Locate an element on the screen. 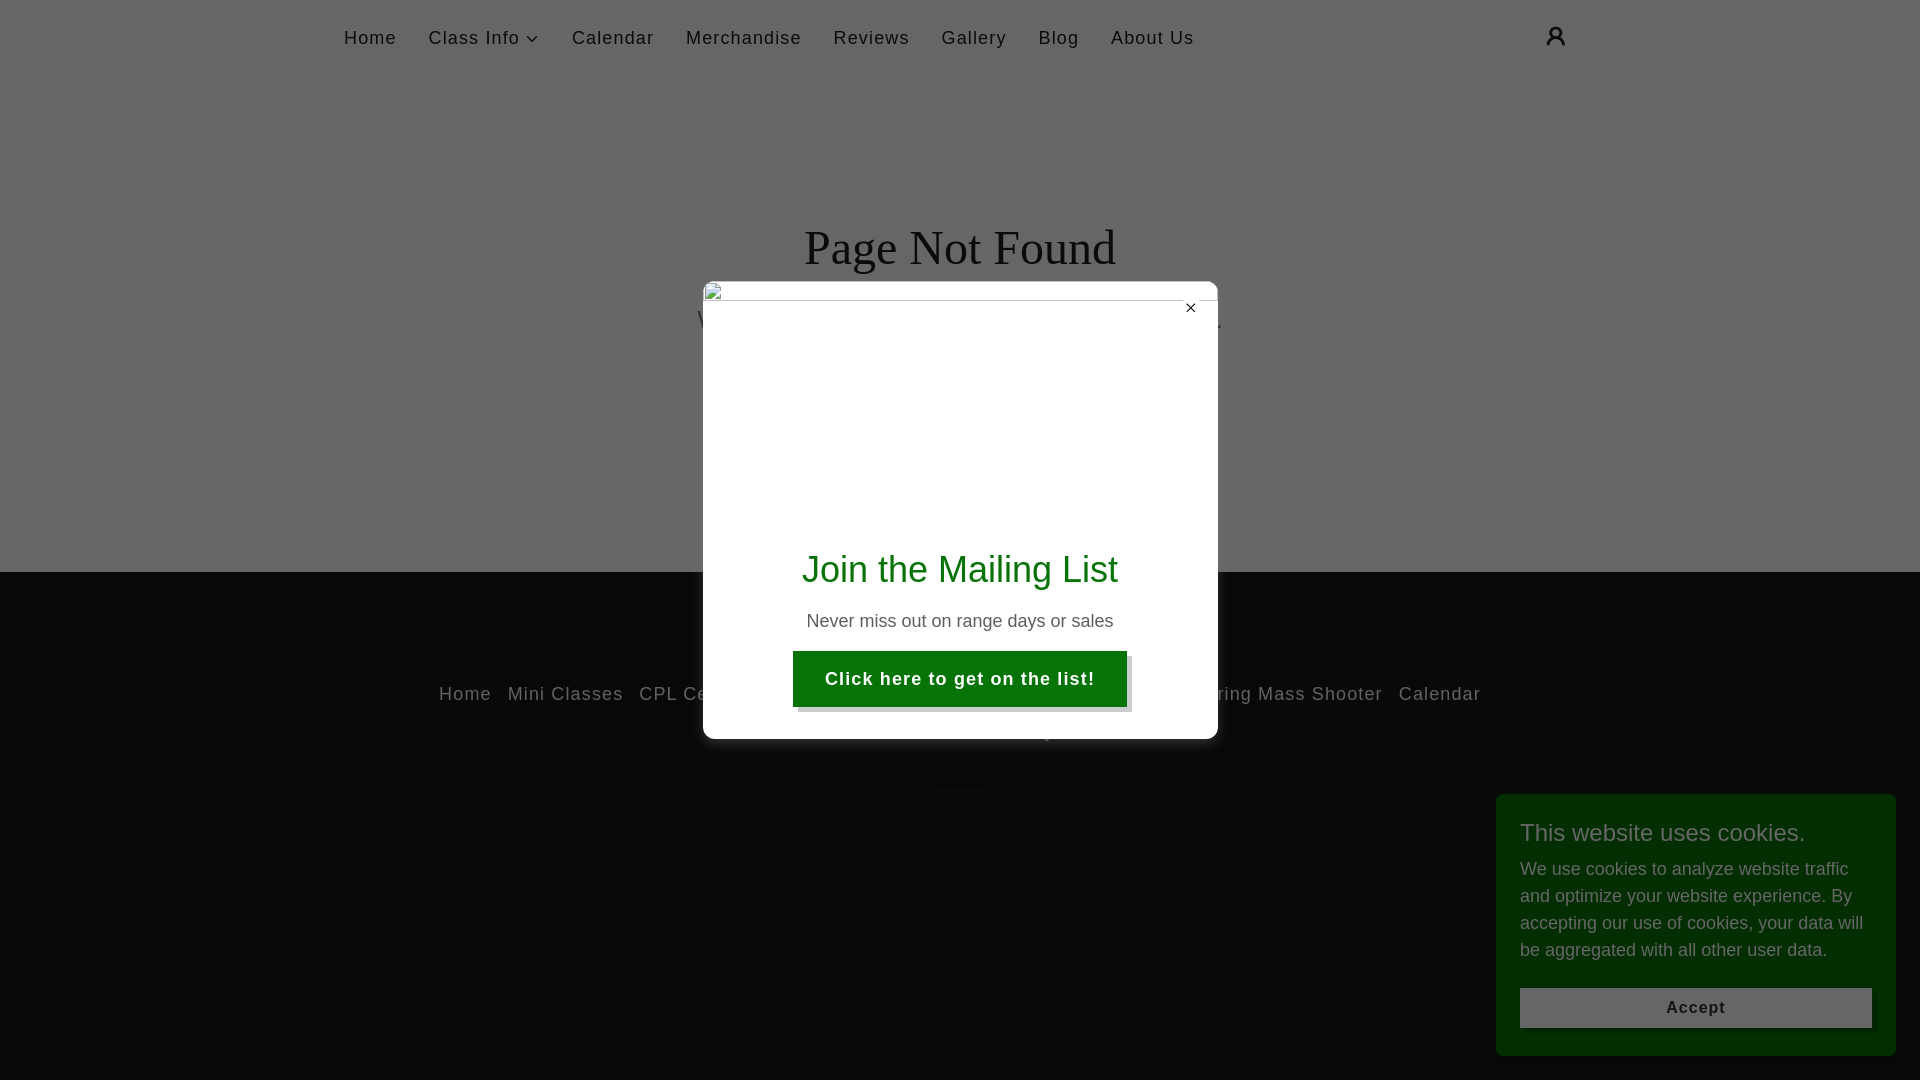  Gallery is located at coordinates (974, 38).